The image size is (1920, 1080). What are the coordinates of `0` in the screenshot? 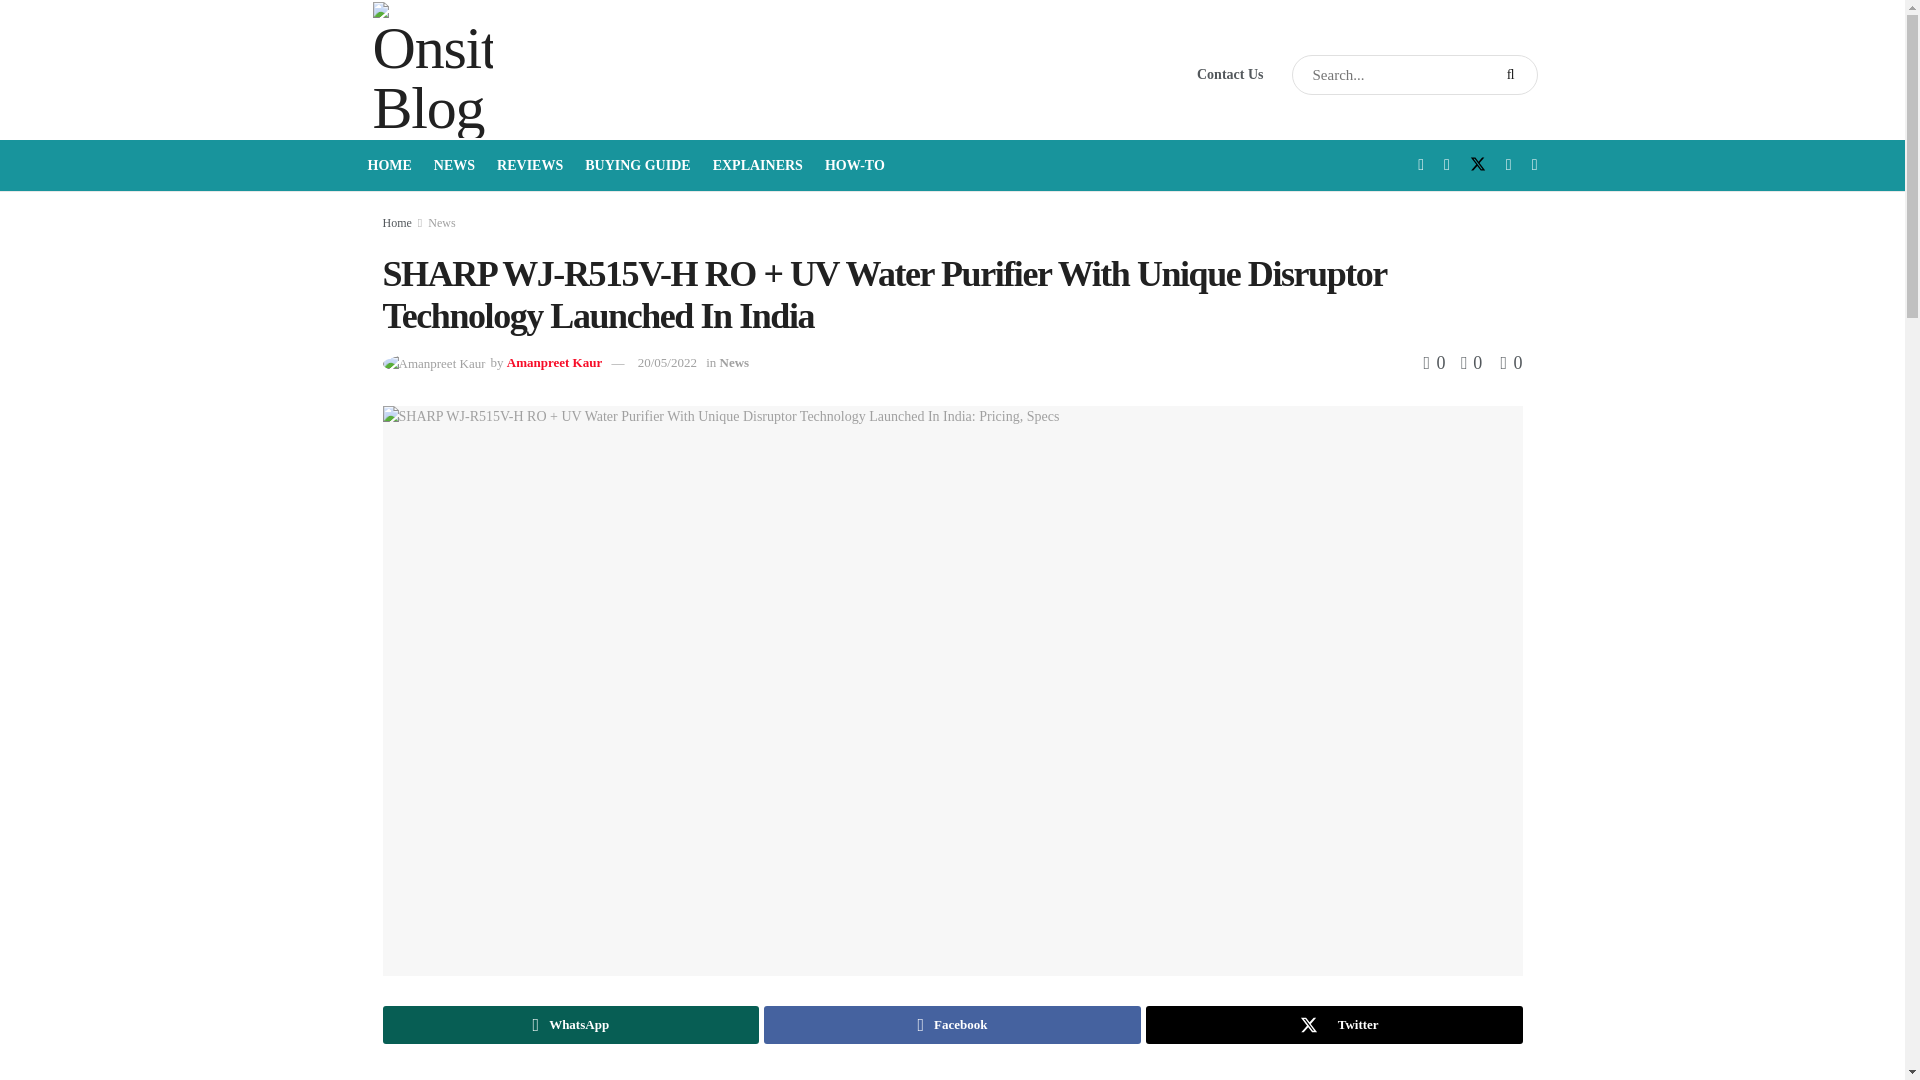 It's located at (1438, 362).